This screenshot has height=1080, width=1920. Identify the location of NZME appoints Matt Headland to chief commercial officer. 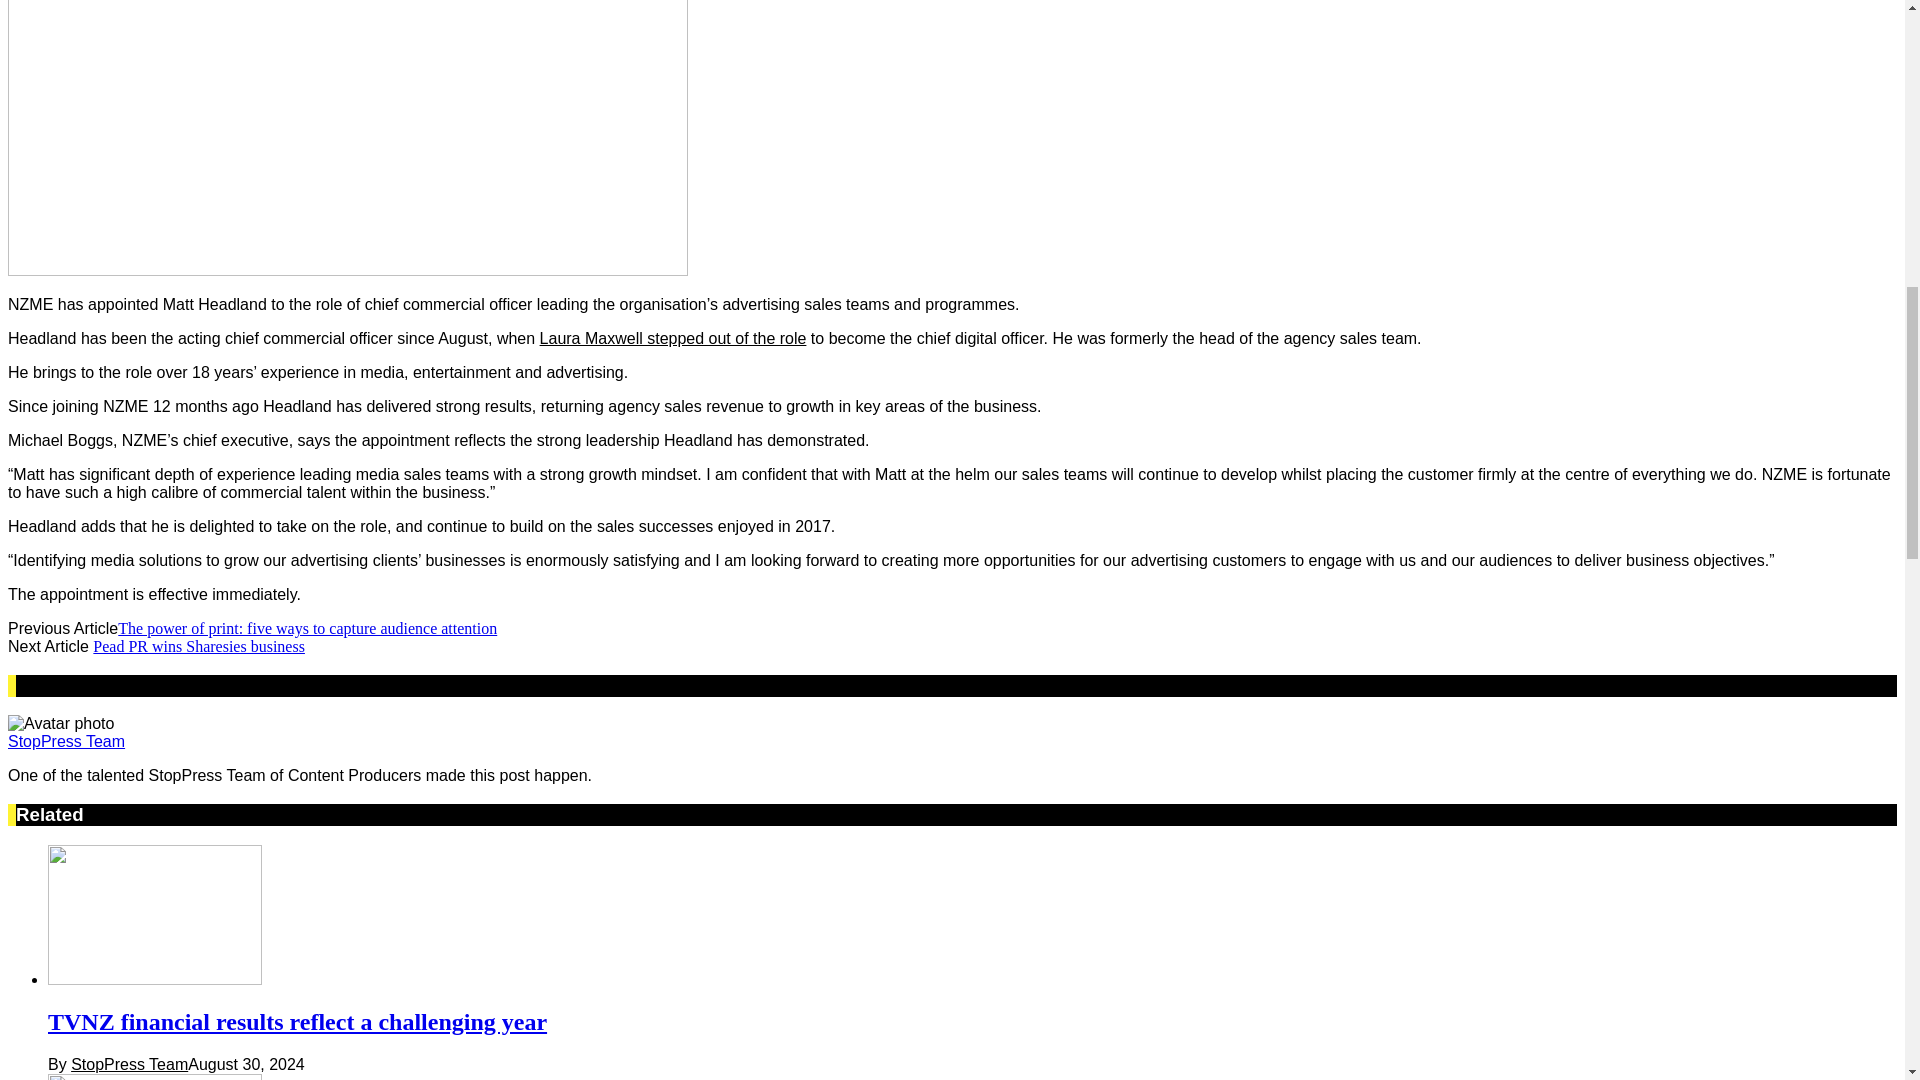
(347, 138).